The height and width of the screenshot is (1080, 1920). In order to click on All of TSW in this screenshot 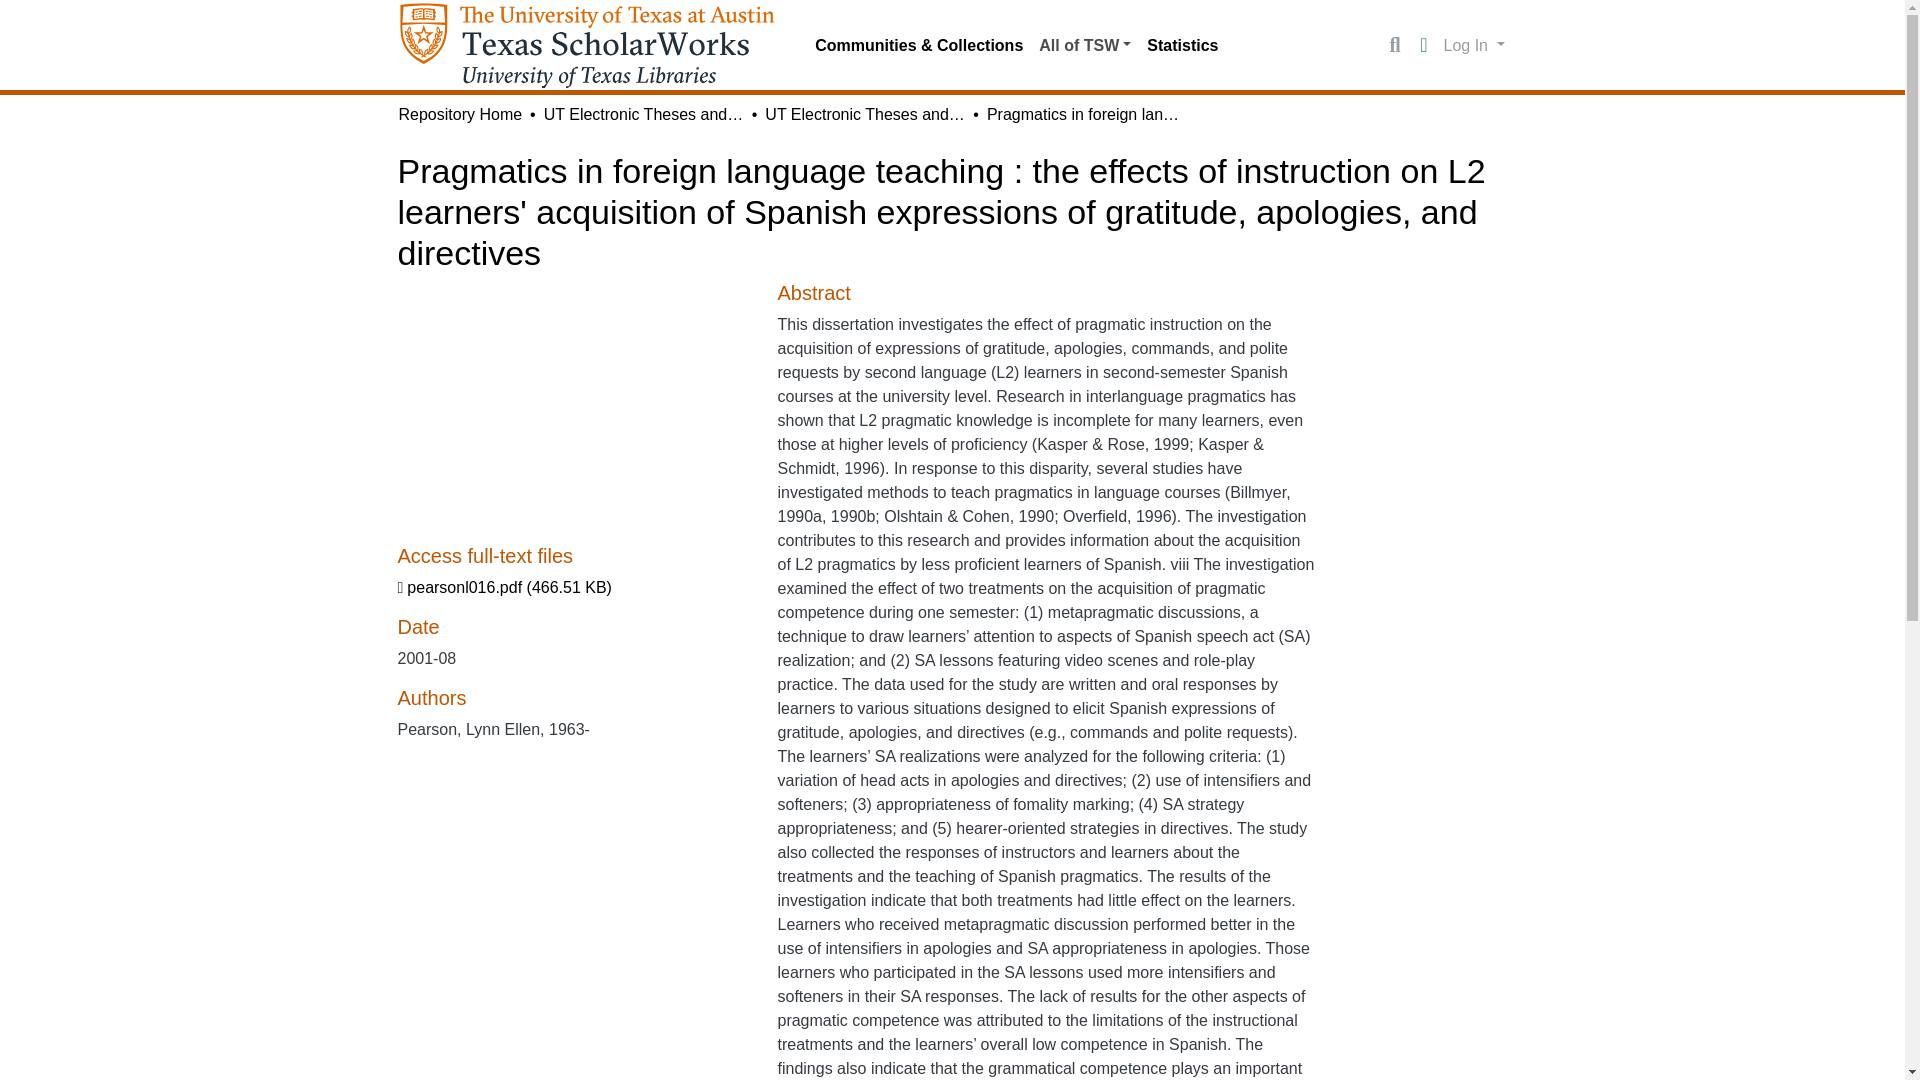, I will do `click(1084, 45)`.